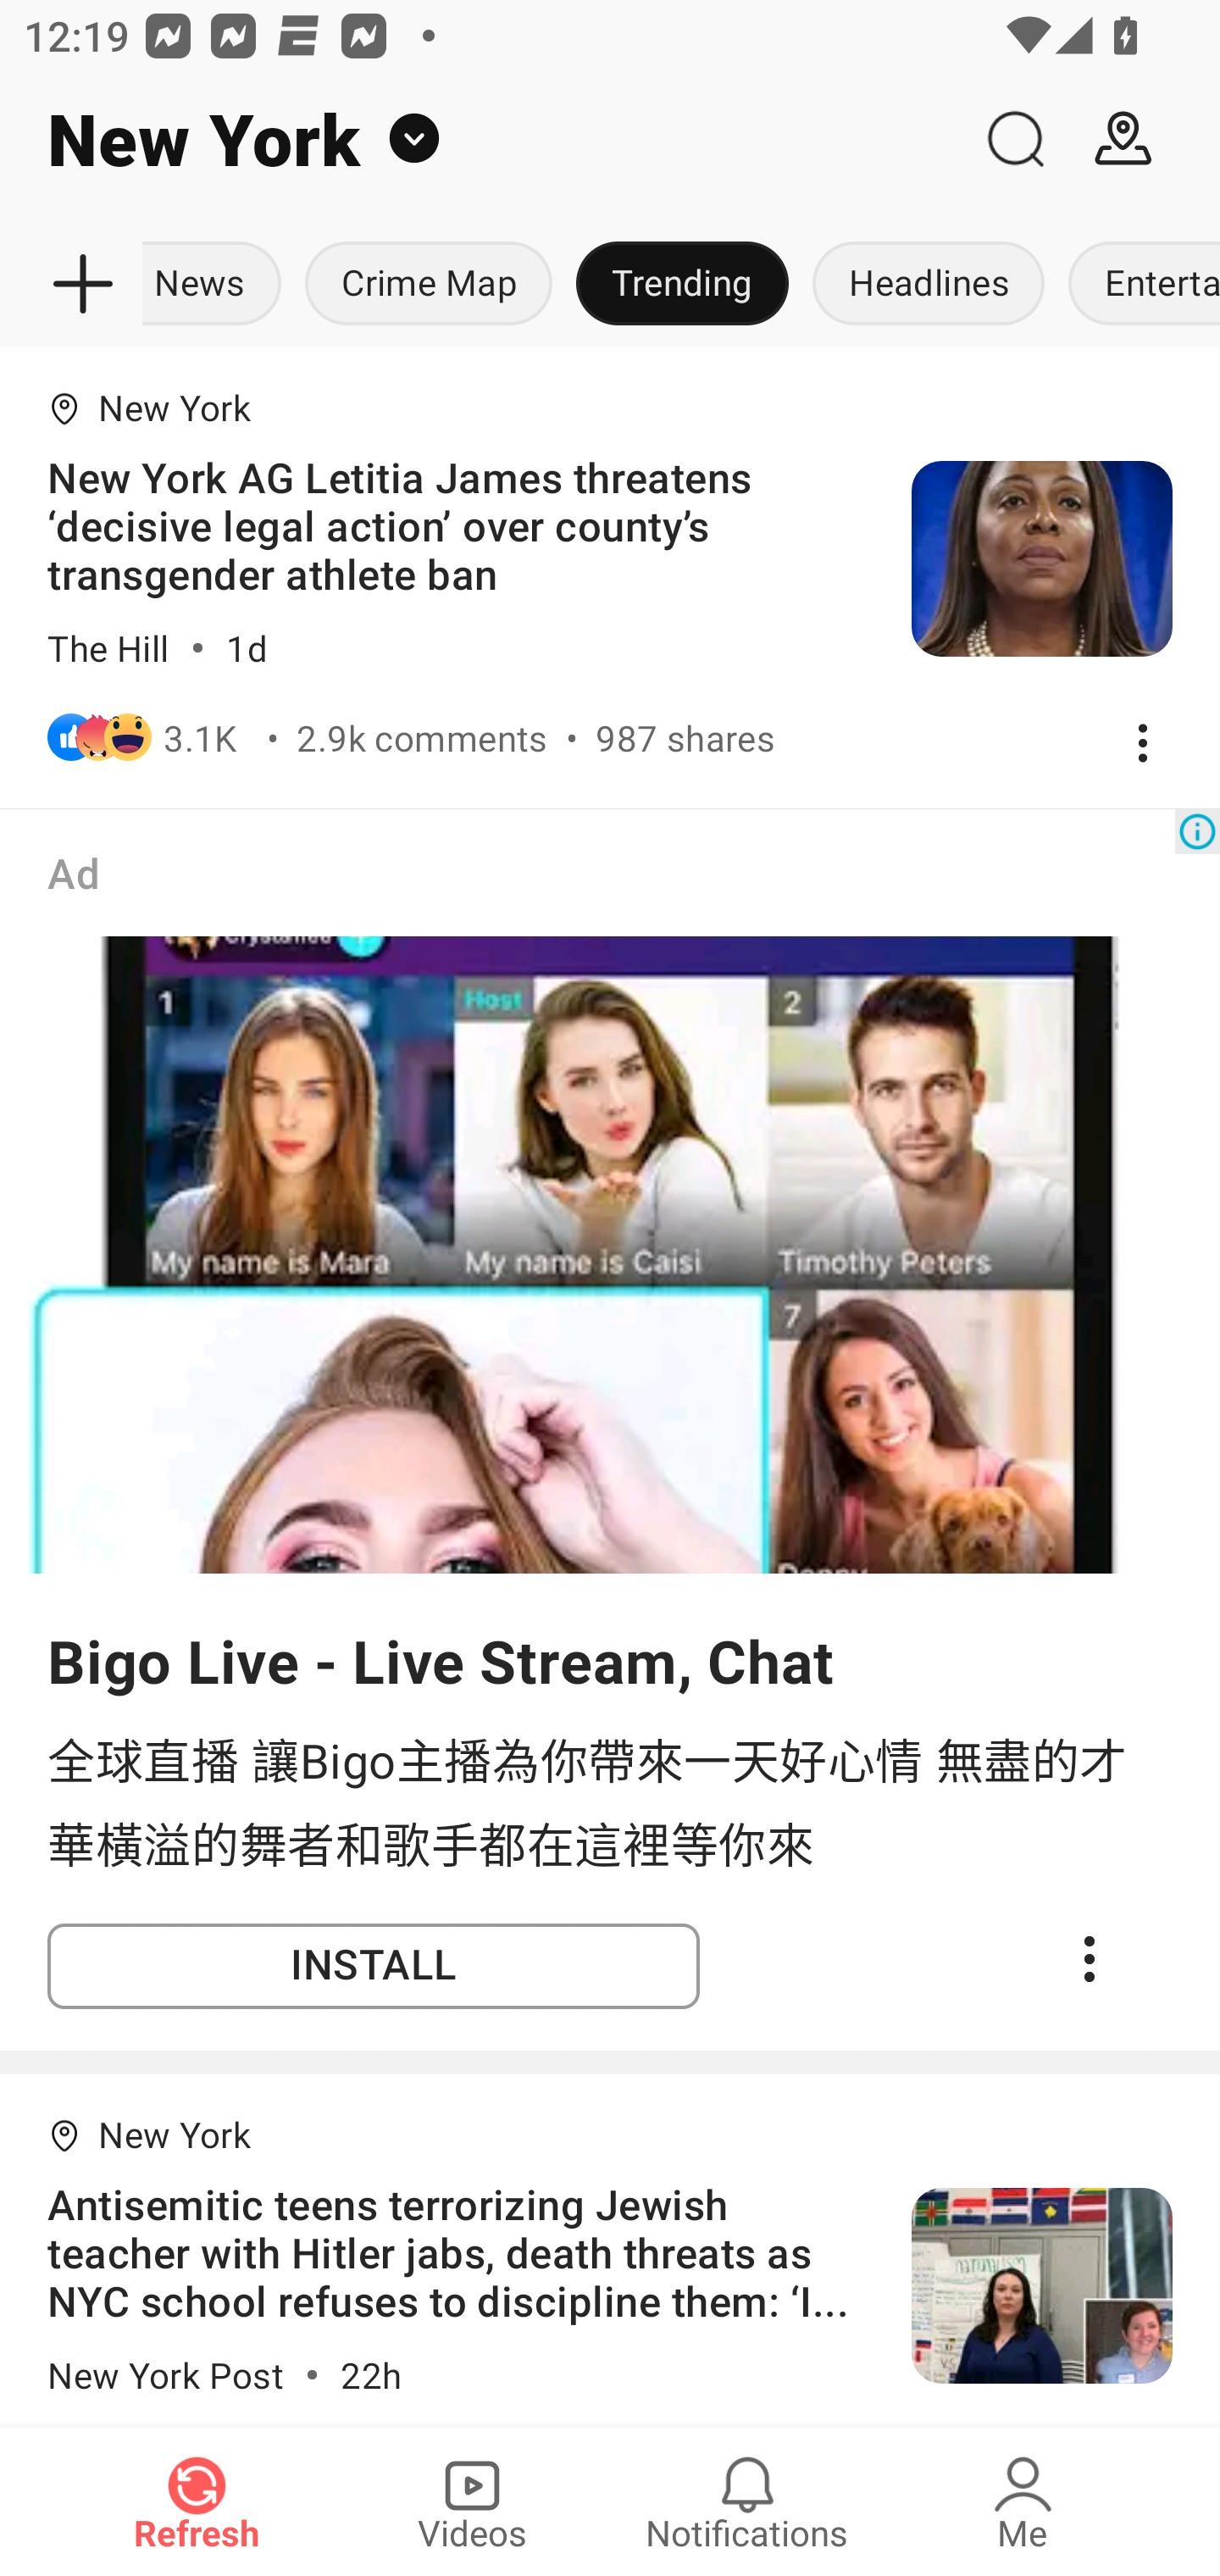 This screenshot has height=2576, width=1220. Describe the element at coordinates (747, 2501) in the screenshot. I see `Notifications` at that location.